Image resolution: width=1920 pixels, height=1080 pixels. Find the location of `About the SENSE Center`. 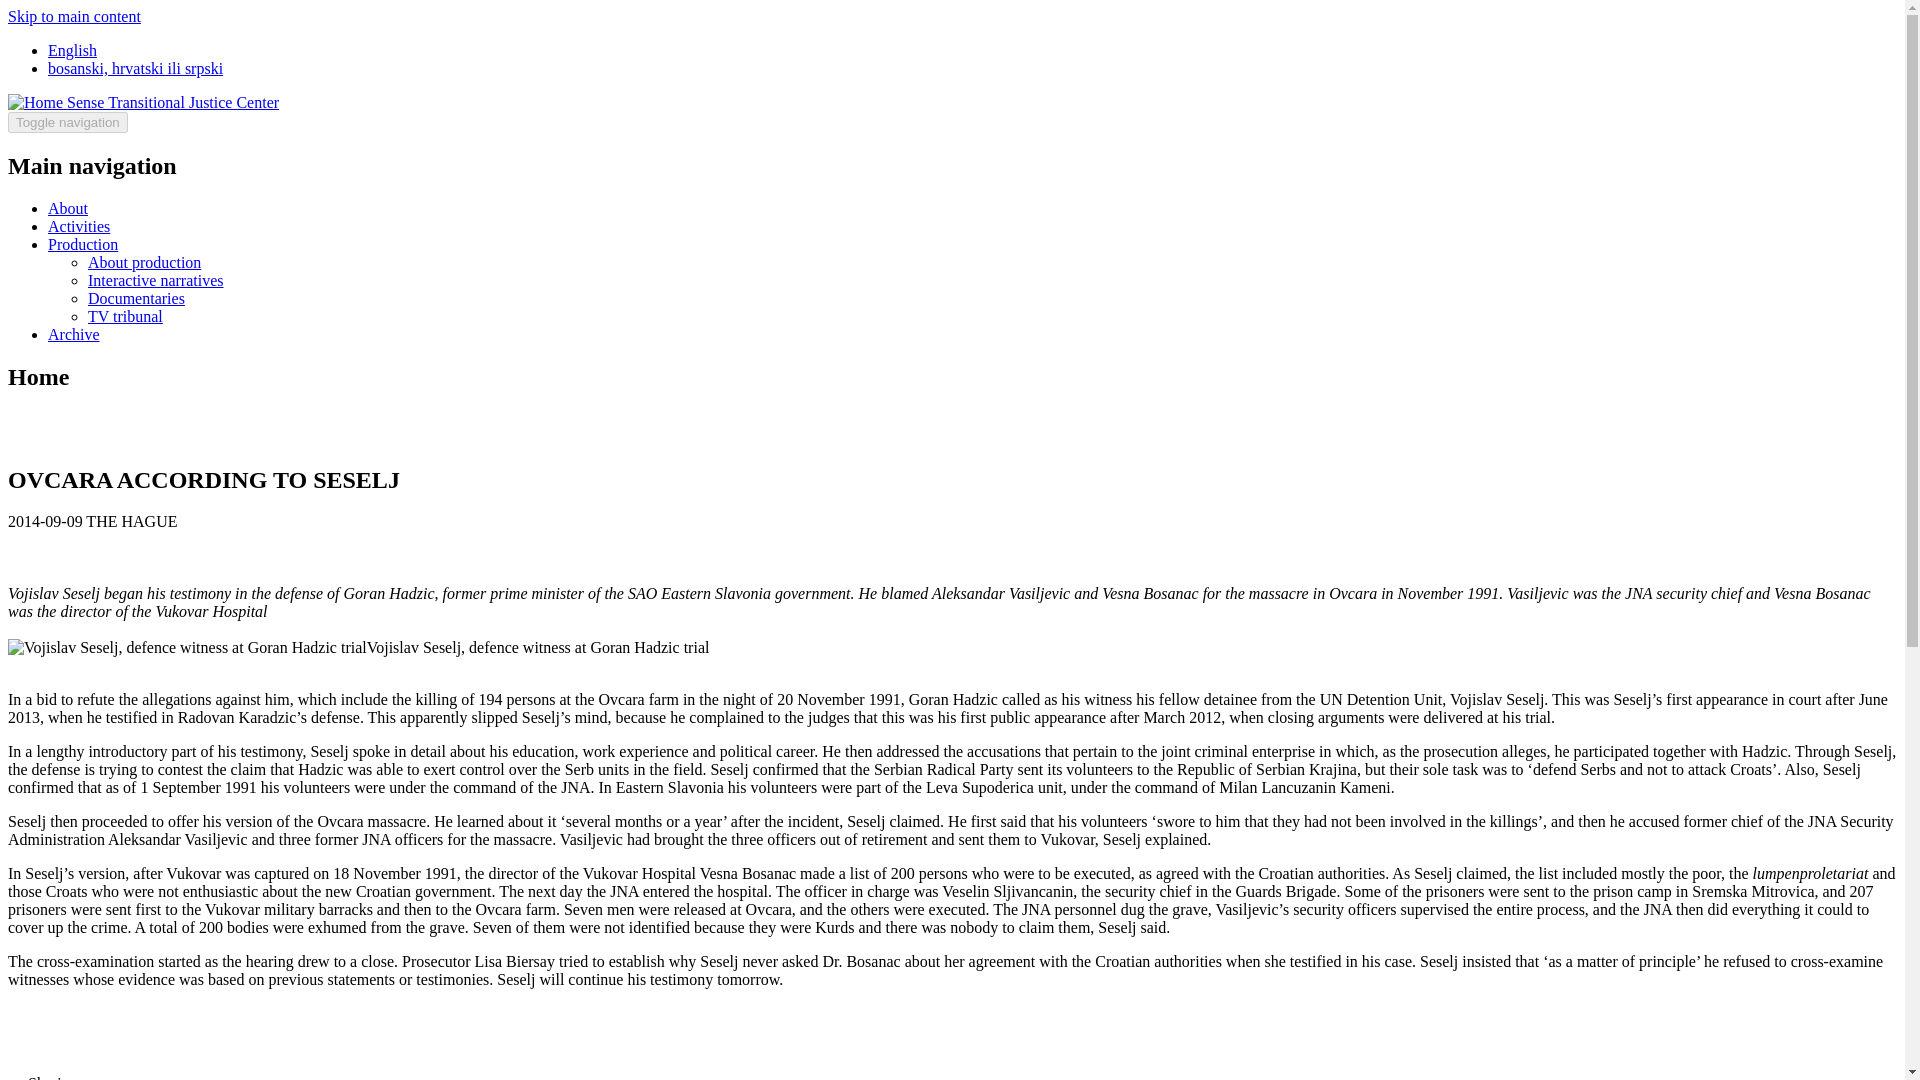

About the SENSE Center is located at coordinates (68, 208).